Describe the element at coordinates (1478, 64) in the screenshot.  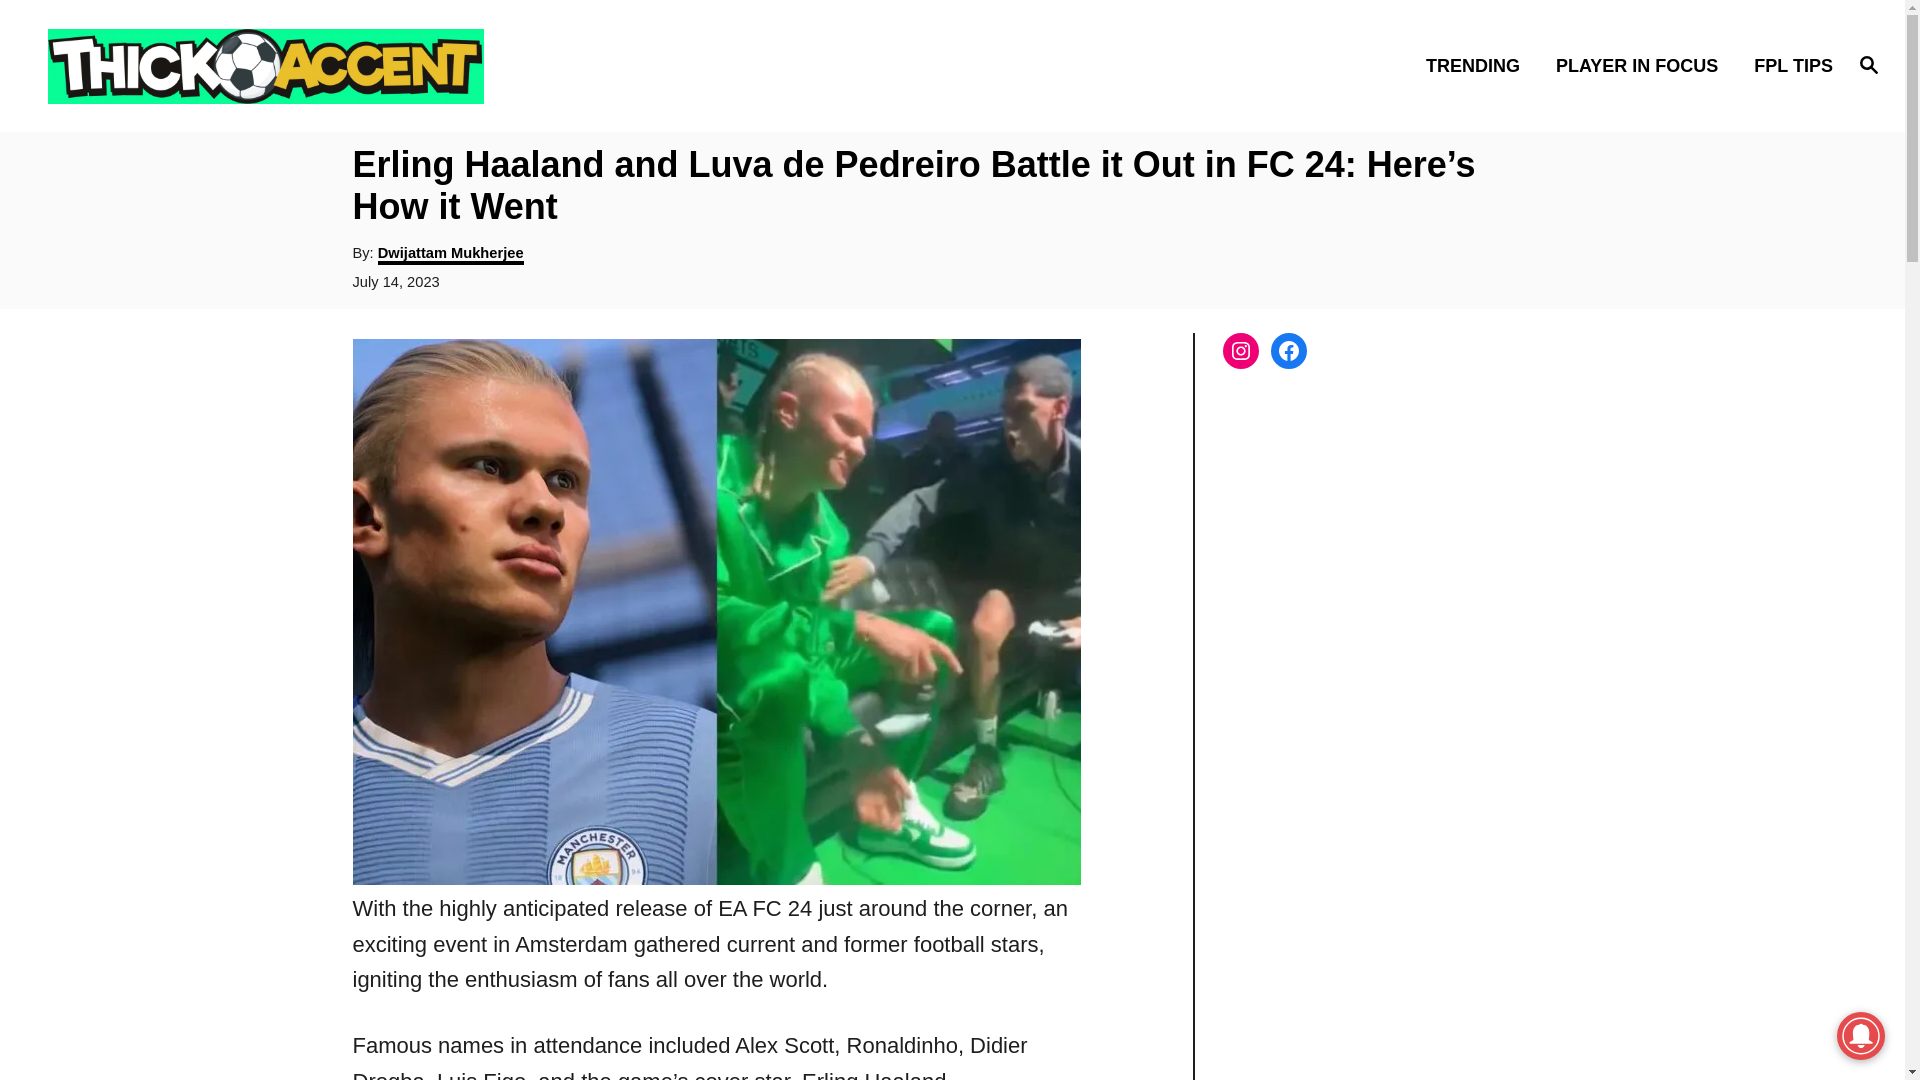
I see `TRENDING` at that location.